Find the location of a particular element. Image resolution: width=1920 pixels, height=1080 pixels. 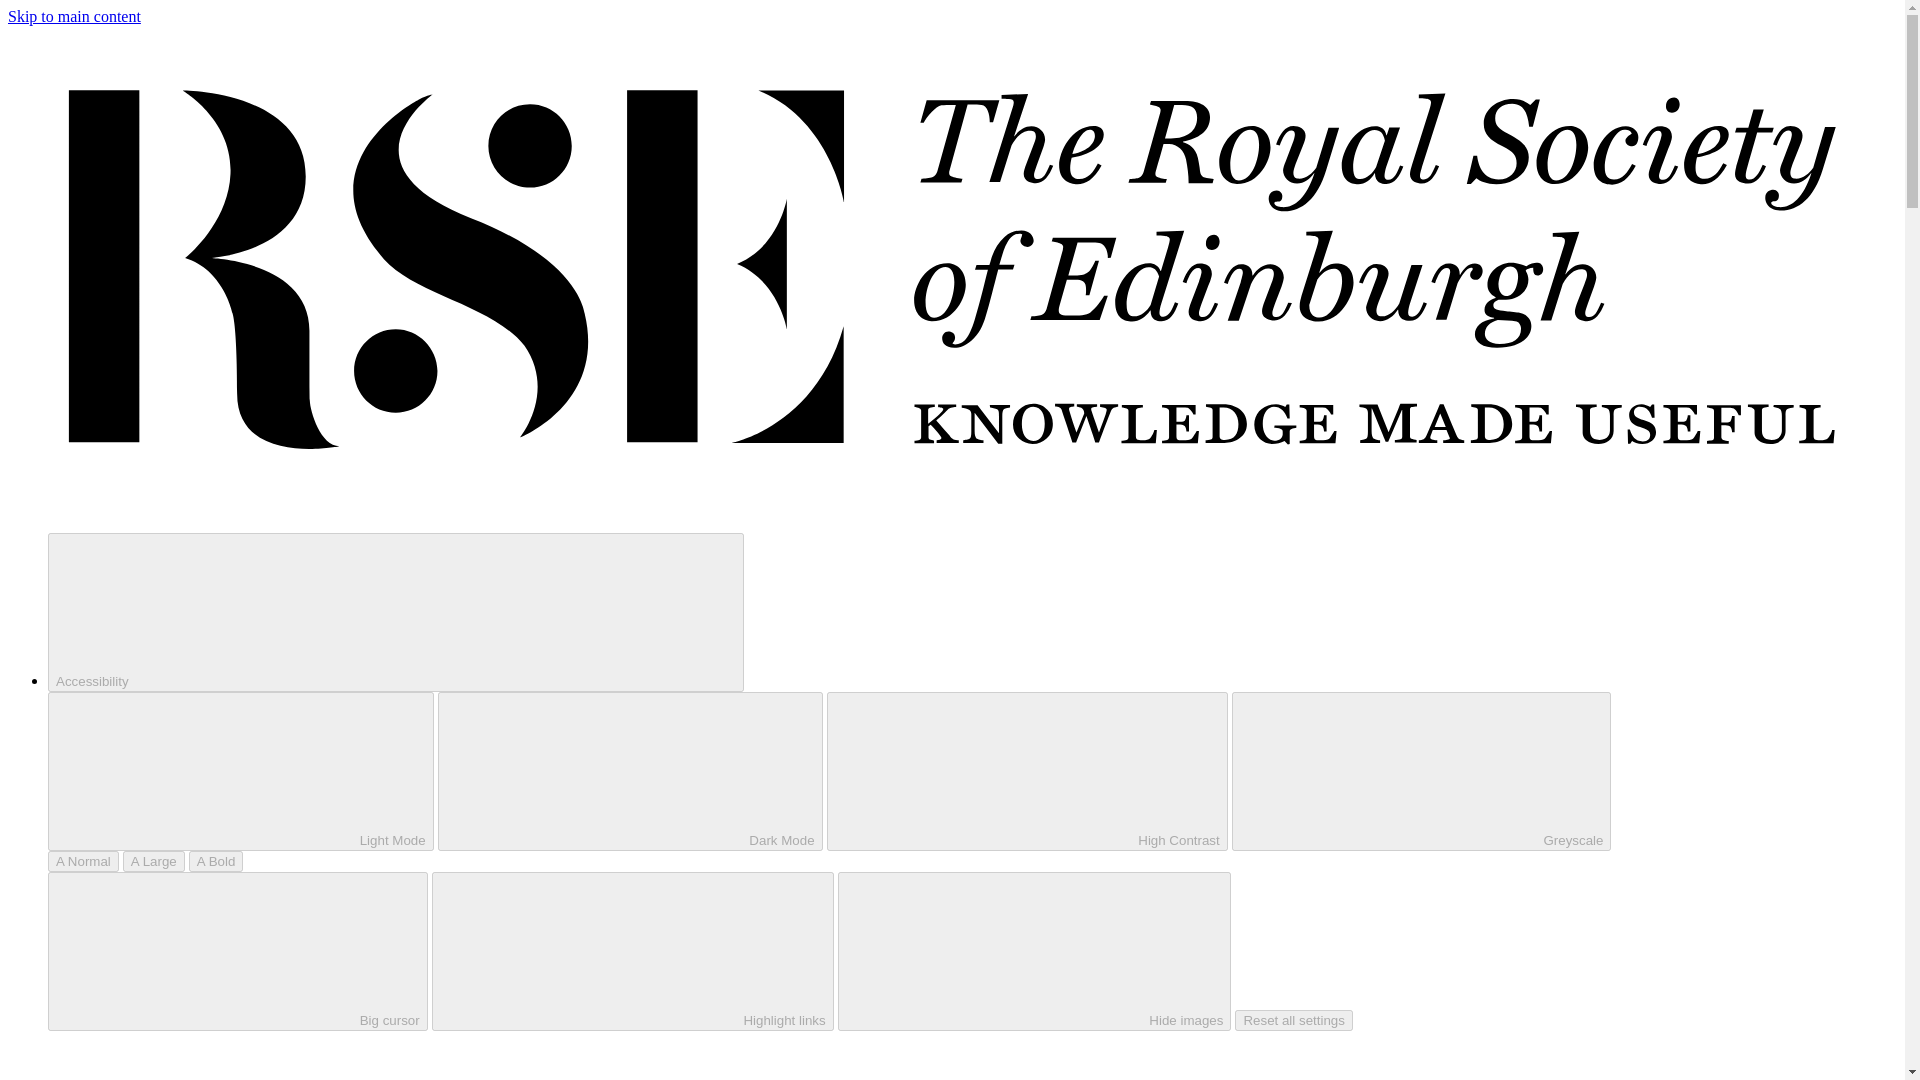

Dark Mode is located at coordinates (630, 772).